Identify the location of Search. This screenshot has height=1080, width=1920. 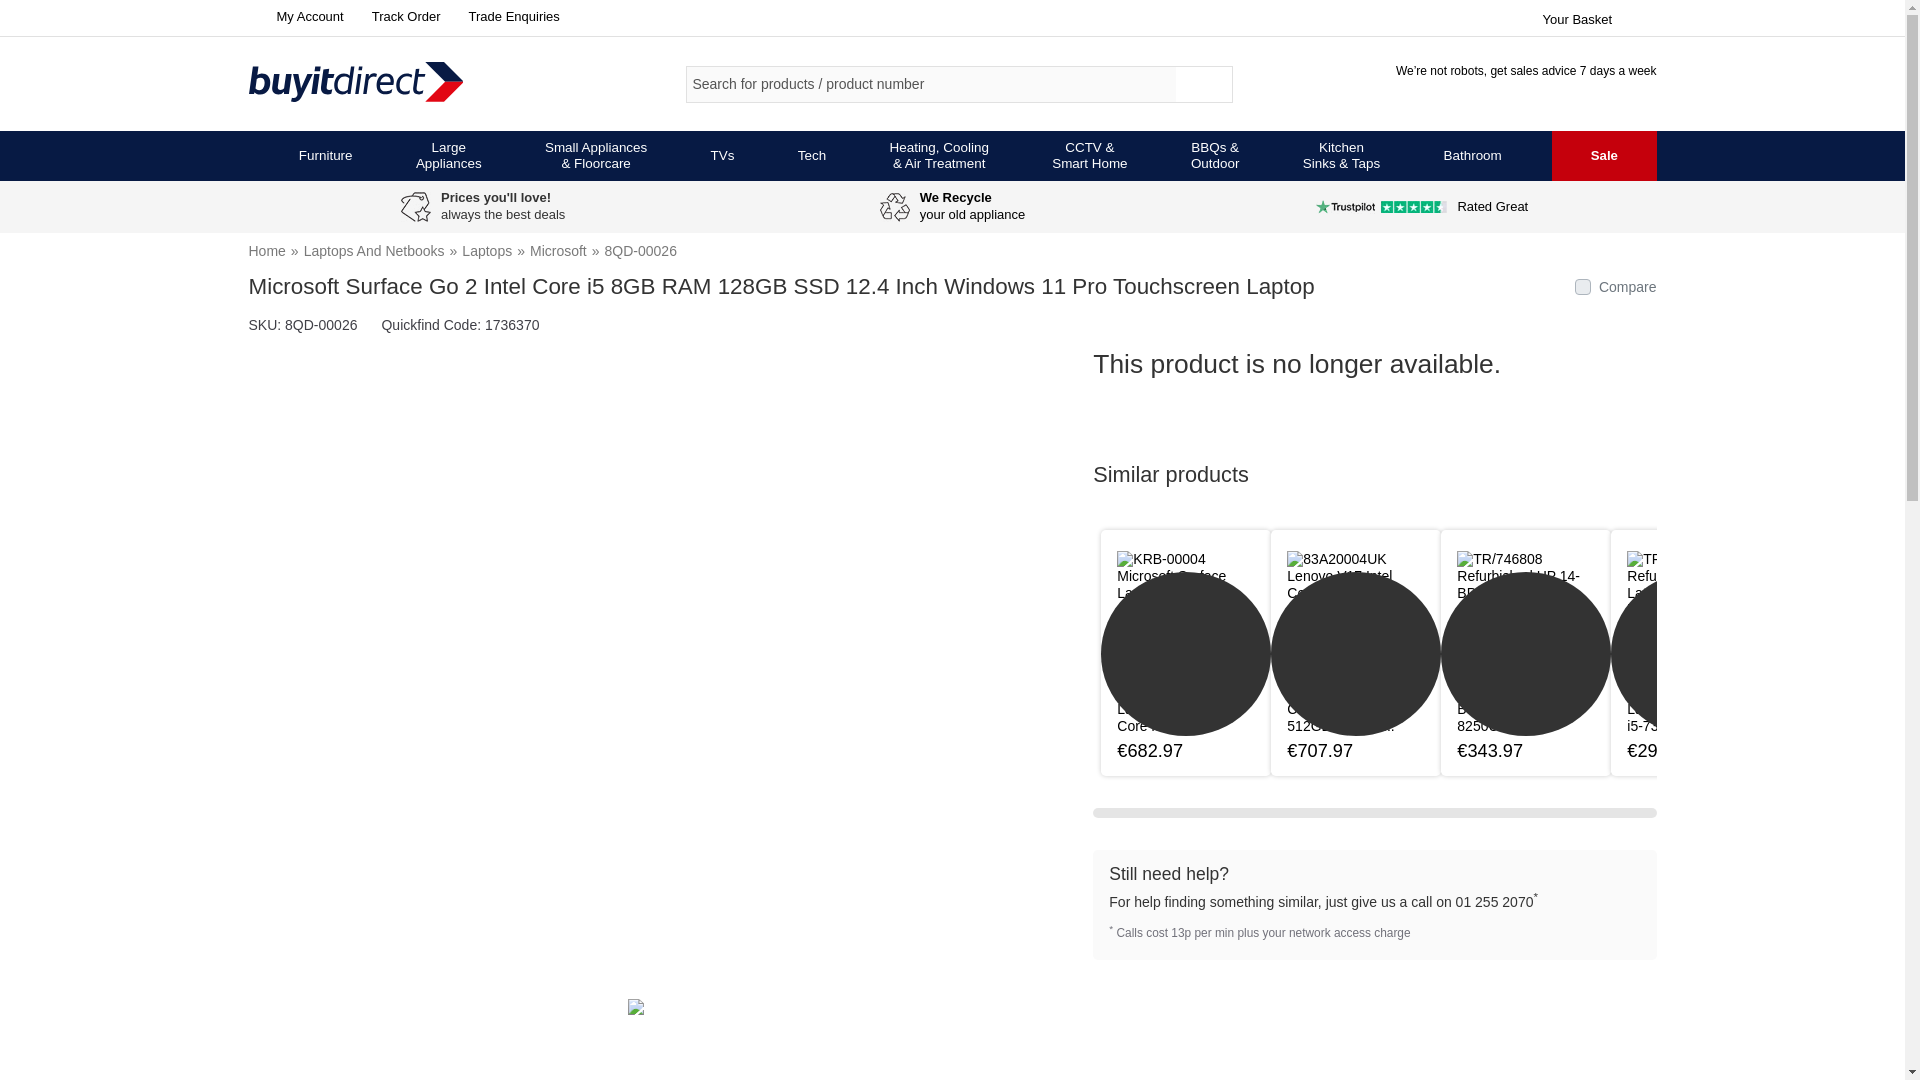
(1204, 84).